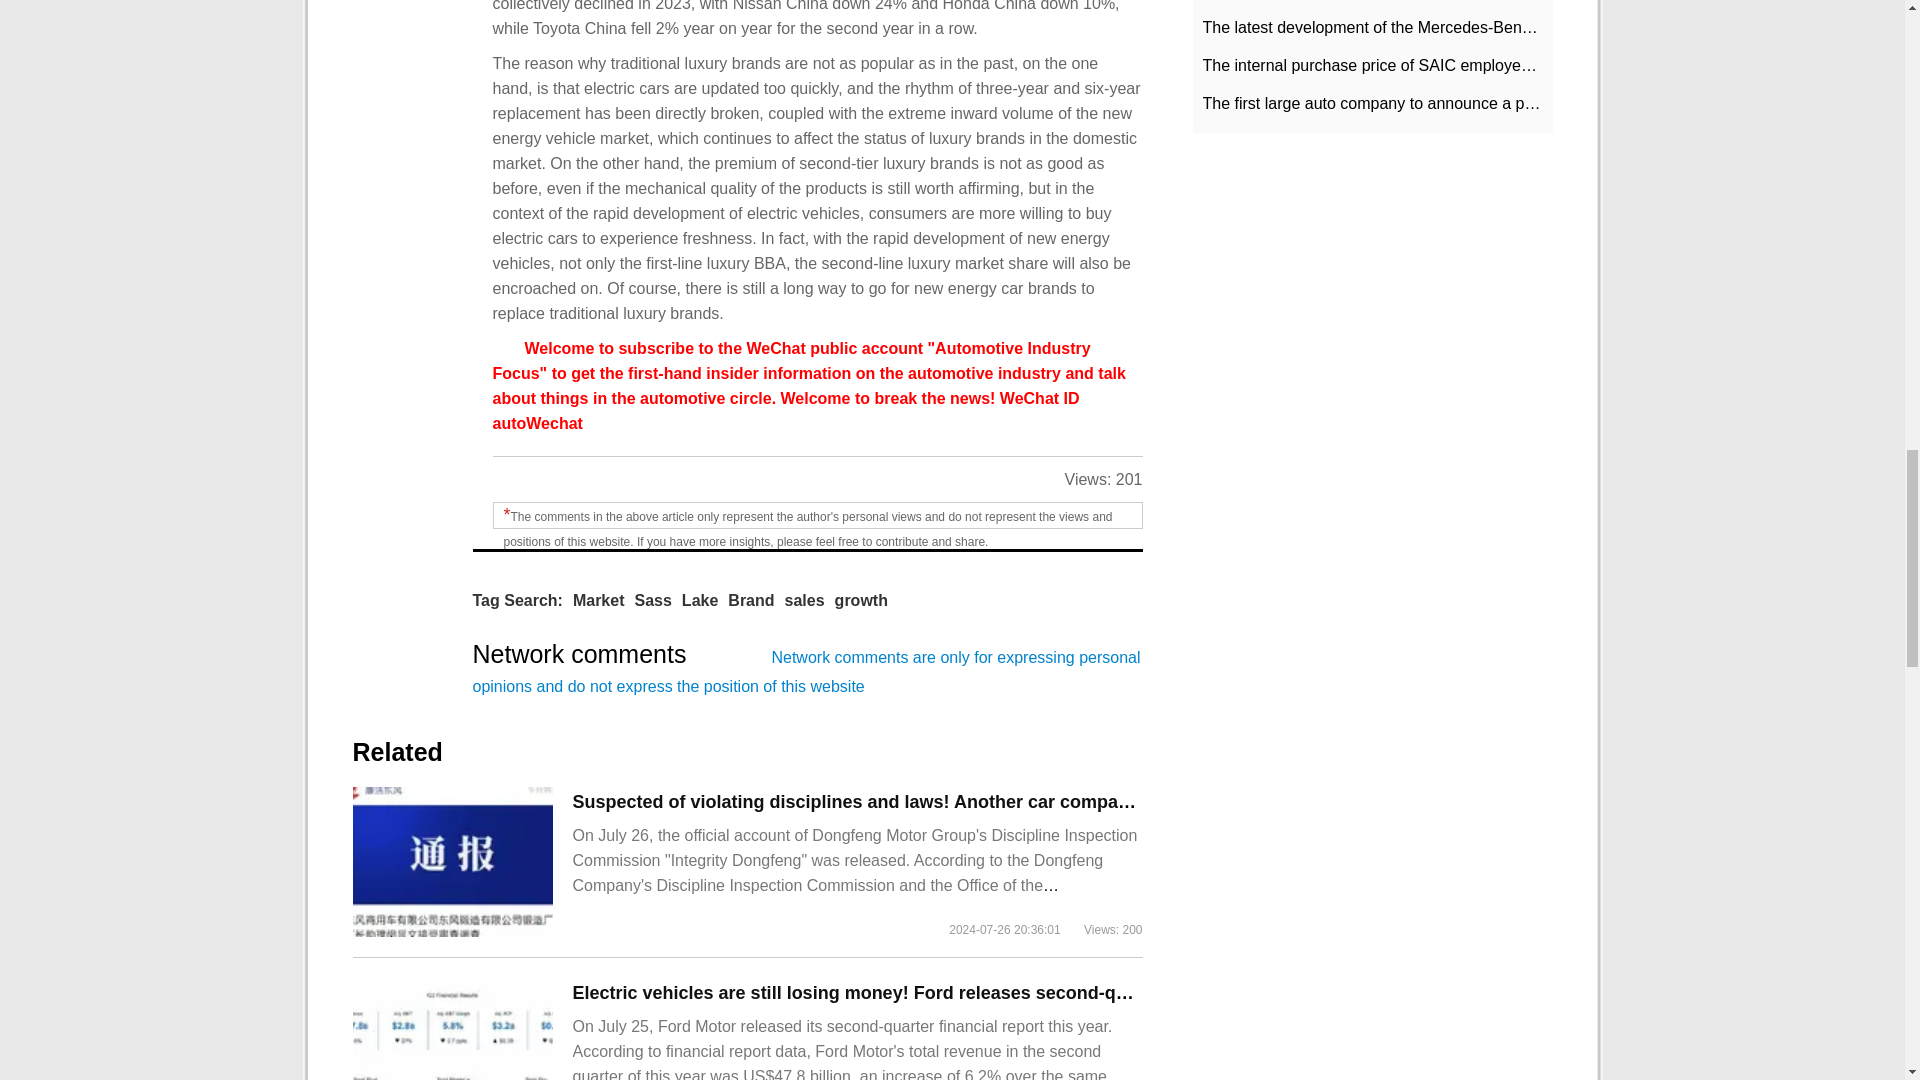 Image resolution: width=1920 pixels, height=1080 pixels. What do you see at coordinates (652, 600) in the screenshot?
I see `Sass` at bounding box center [652, 600].